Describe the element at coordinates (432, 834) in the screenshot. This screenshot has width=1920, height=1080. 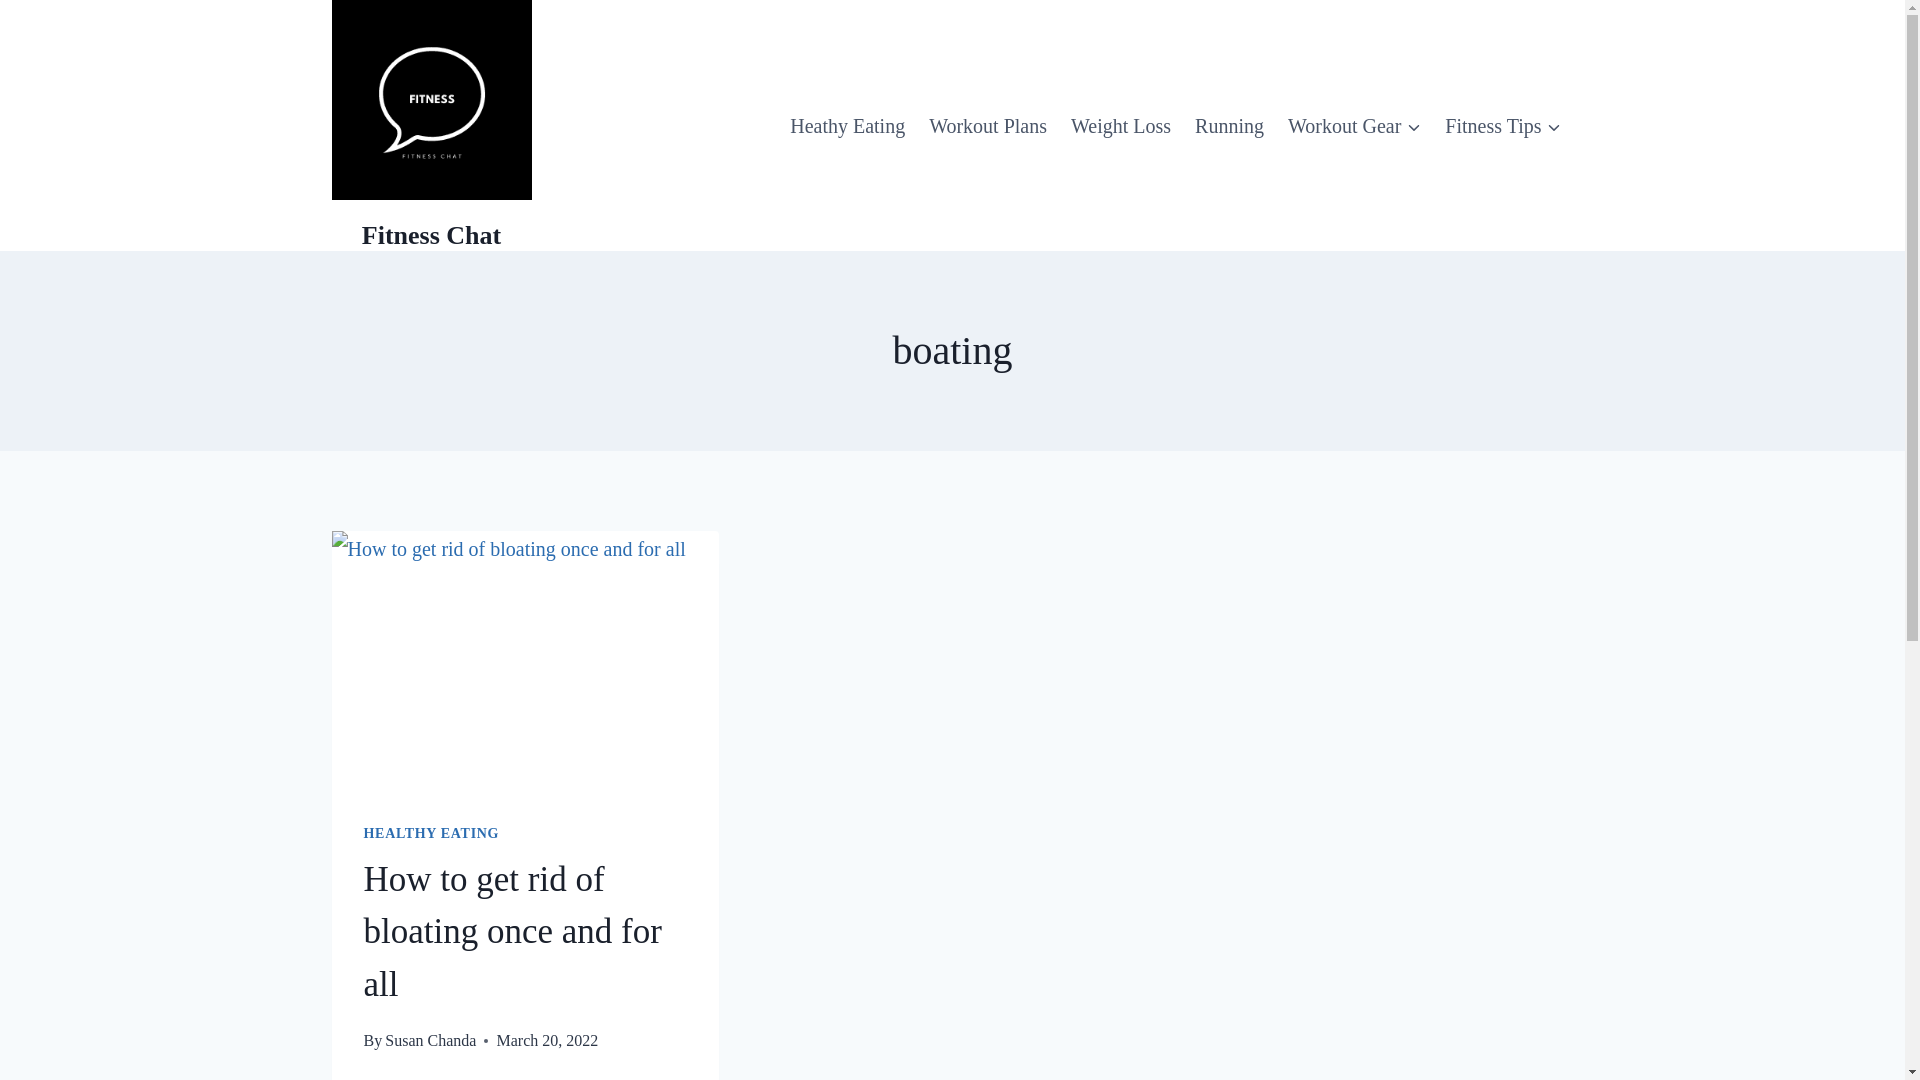
I see `HEALTHY EATING` at that location.